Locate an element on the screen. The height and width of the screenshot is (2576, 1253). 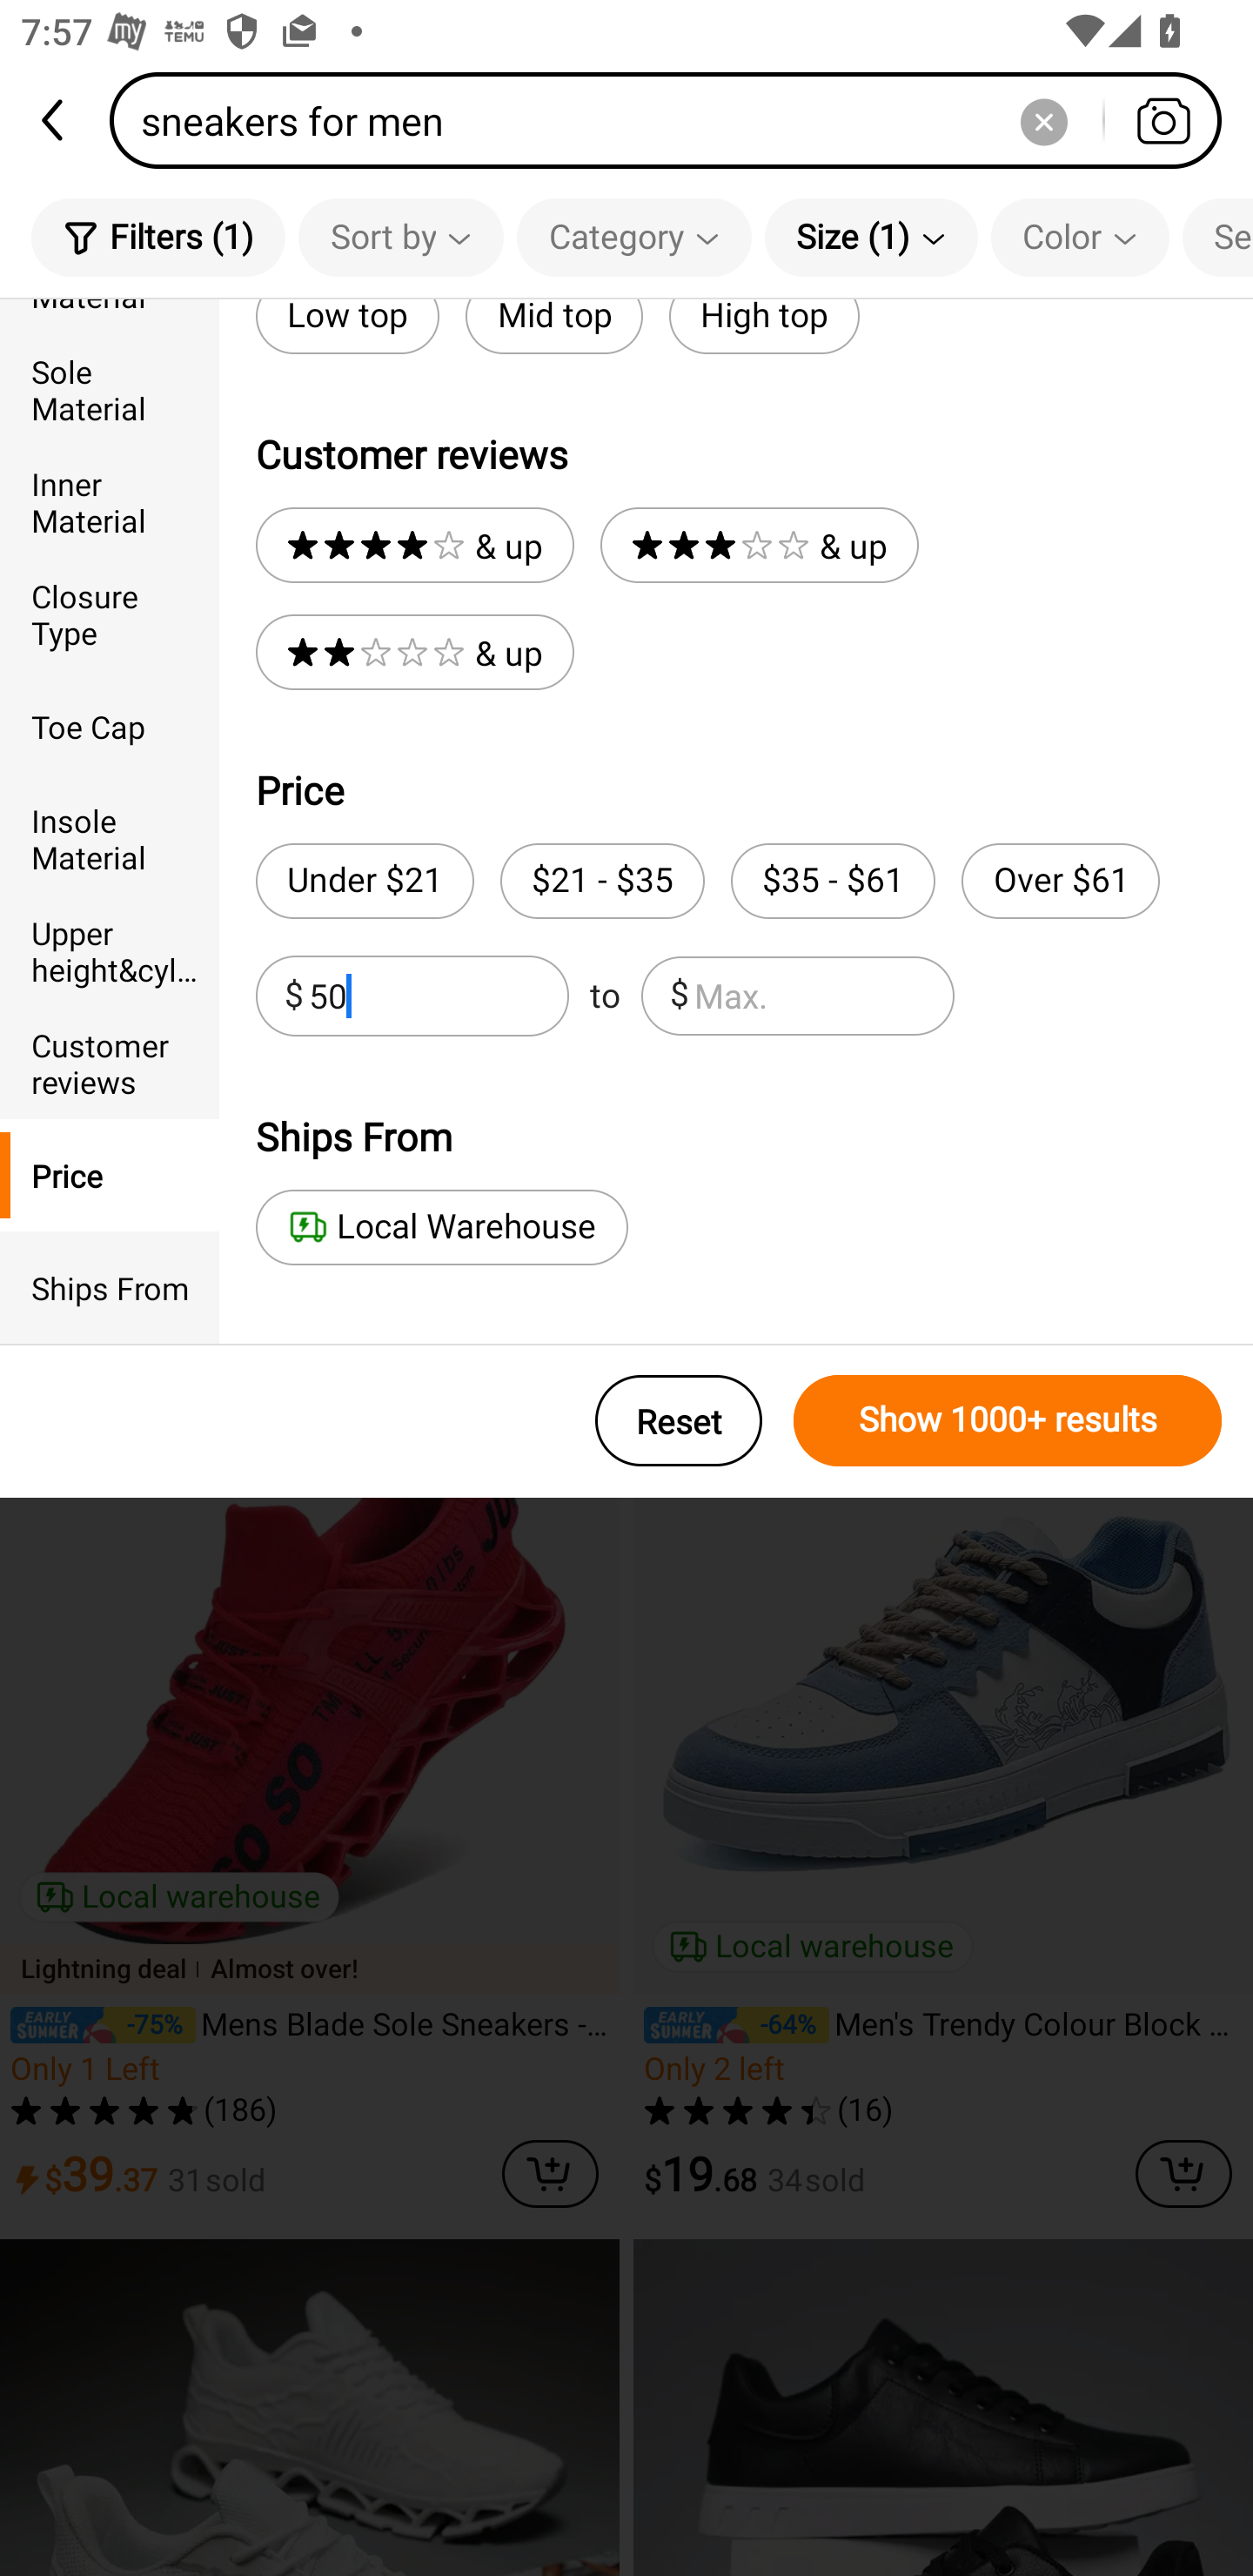
back is located at coordinates (55, 120).